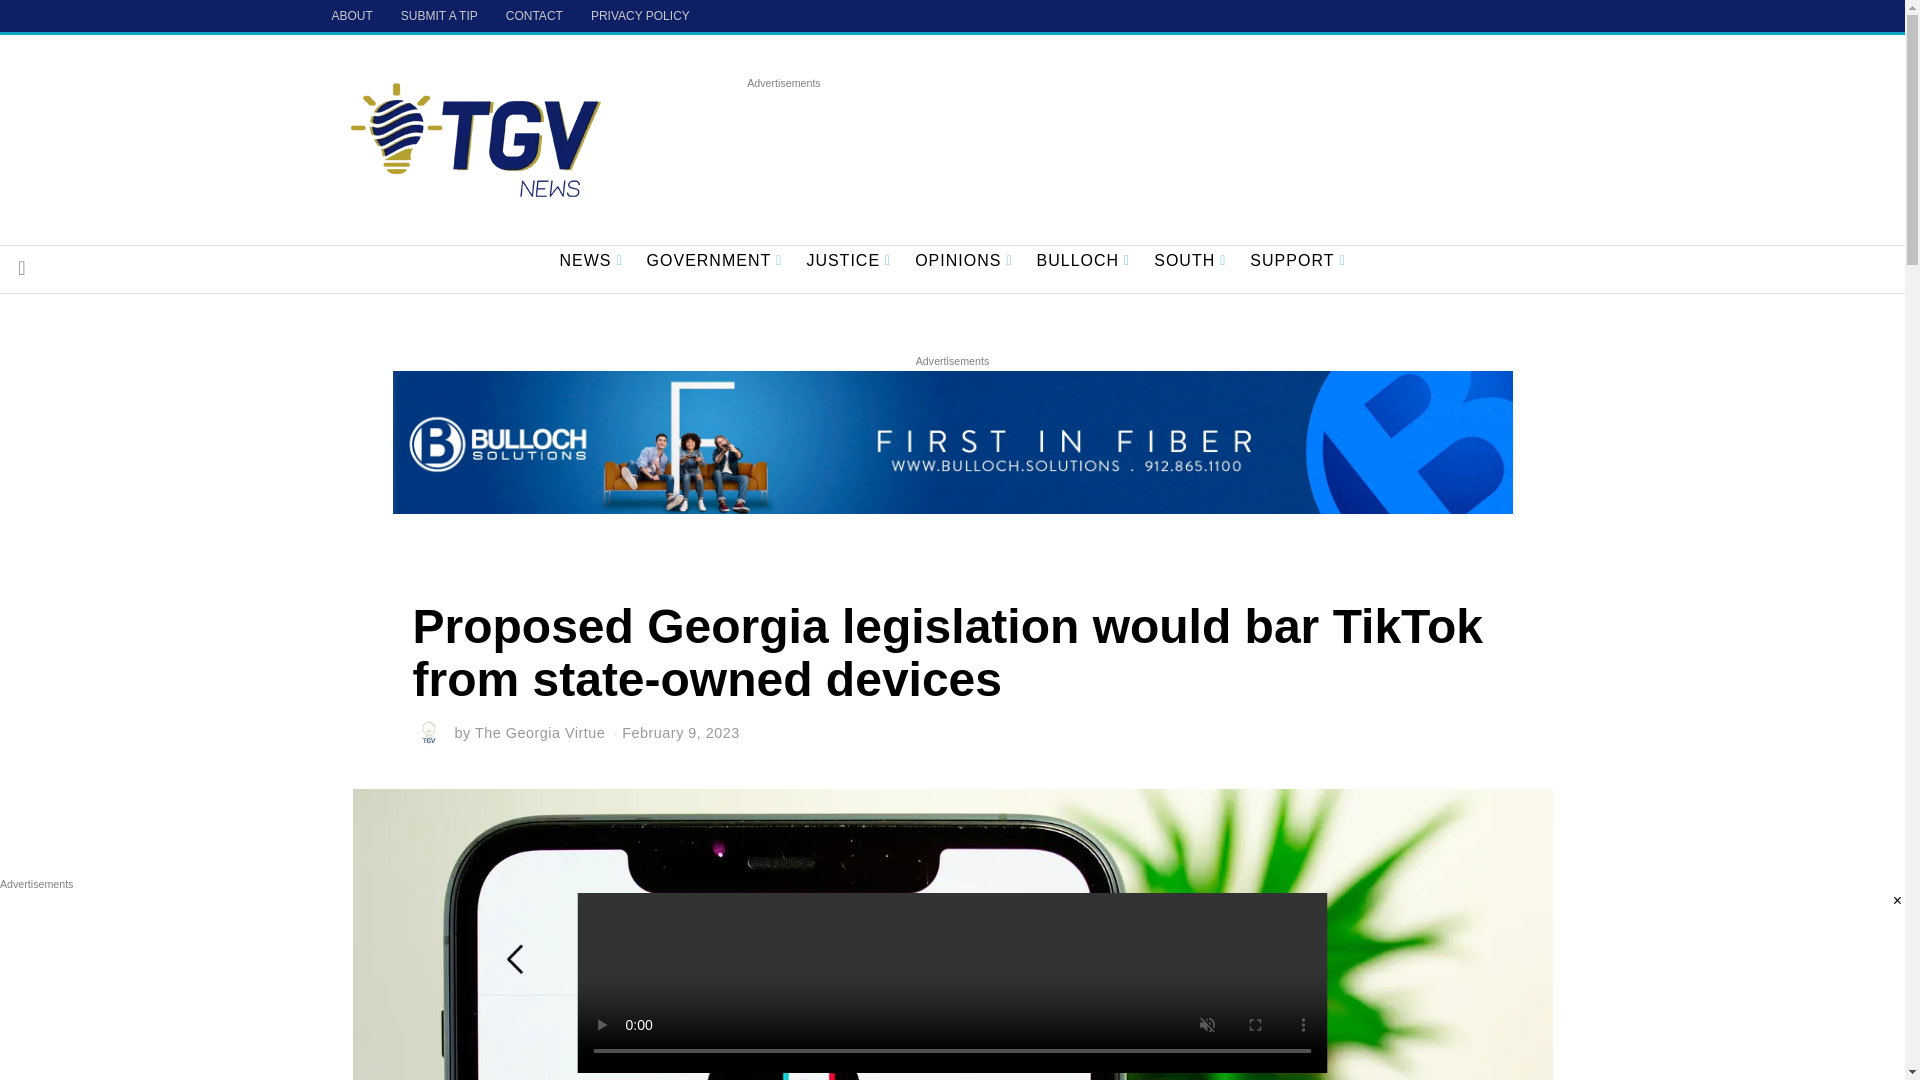 The height and width of the screenshot is (1080, 1920). What do you see at coordinates (352, 16) in the screenshot?
I see `ABOUT` at bounding box center [352, 16].